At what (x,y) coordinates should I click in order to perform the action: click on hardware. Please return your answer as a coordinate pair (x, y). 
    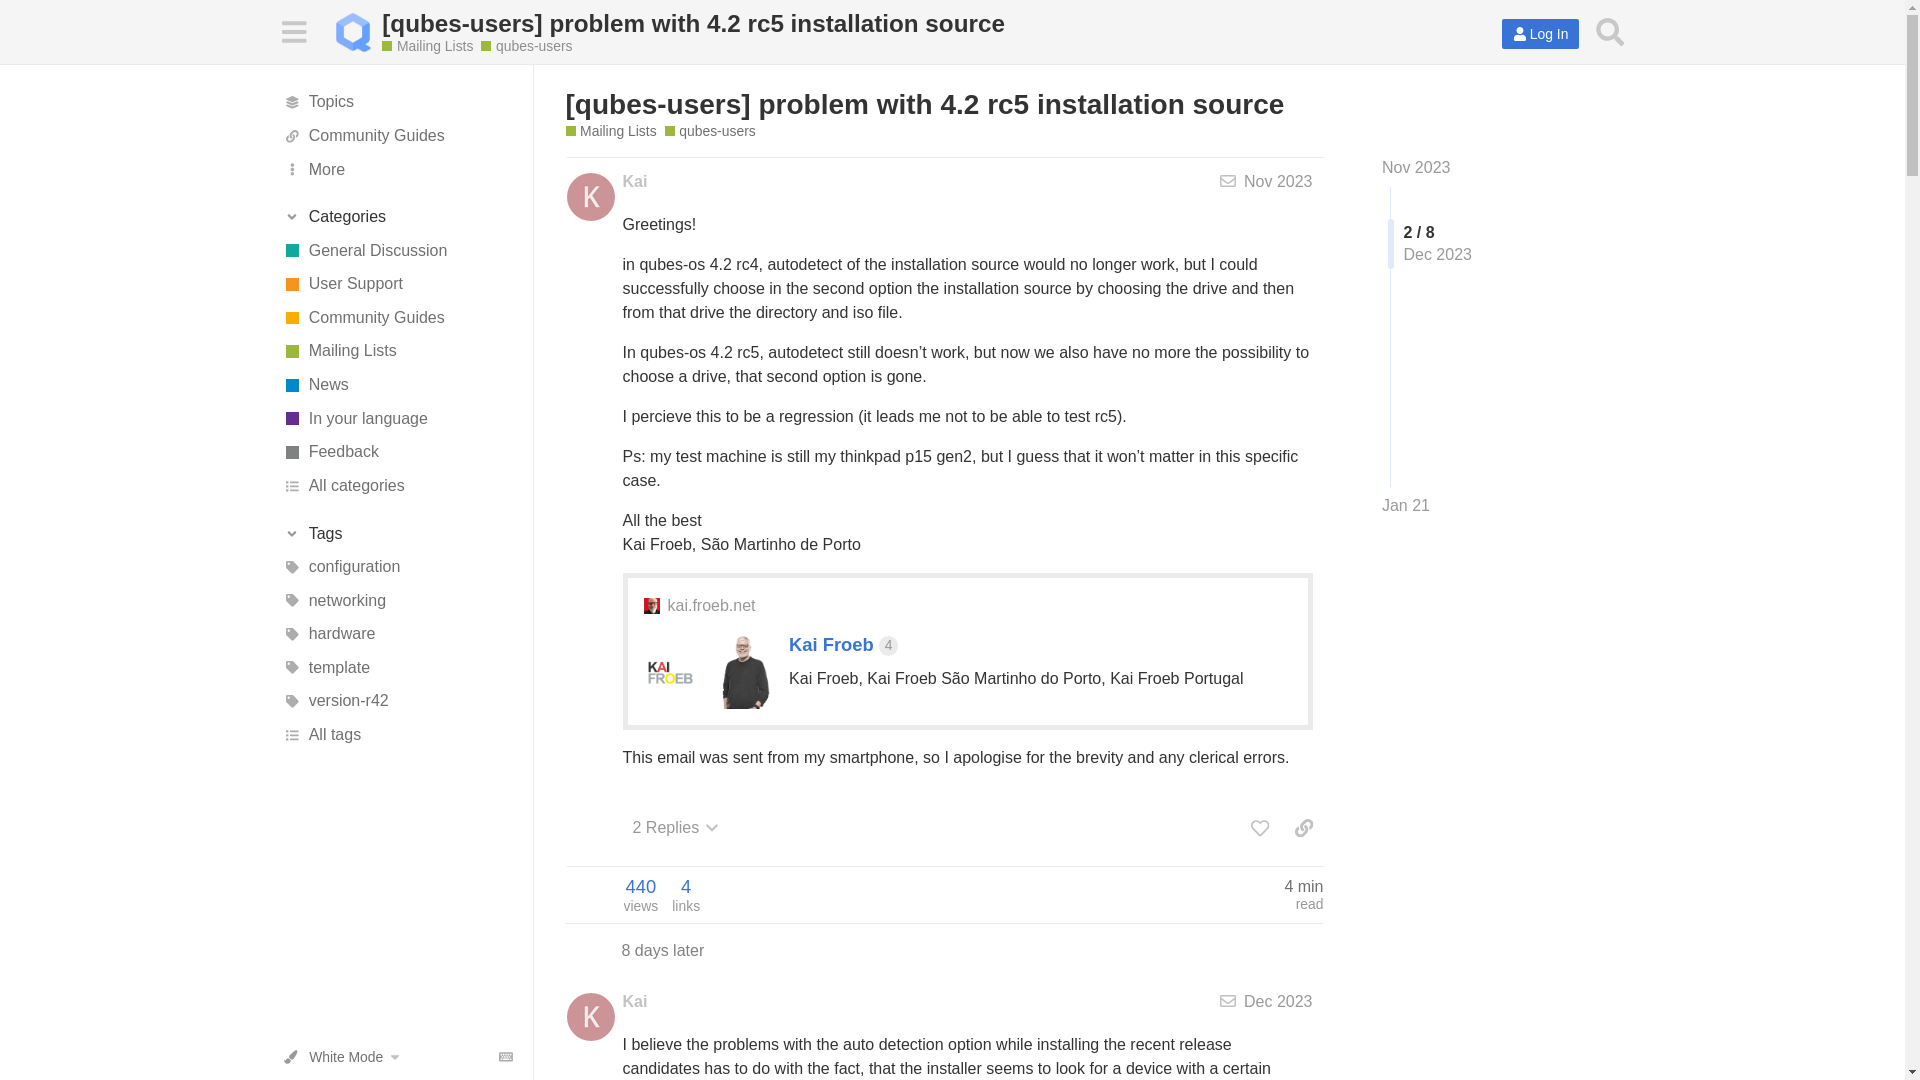
    Looking at the image, I should click on (397, 634).